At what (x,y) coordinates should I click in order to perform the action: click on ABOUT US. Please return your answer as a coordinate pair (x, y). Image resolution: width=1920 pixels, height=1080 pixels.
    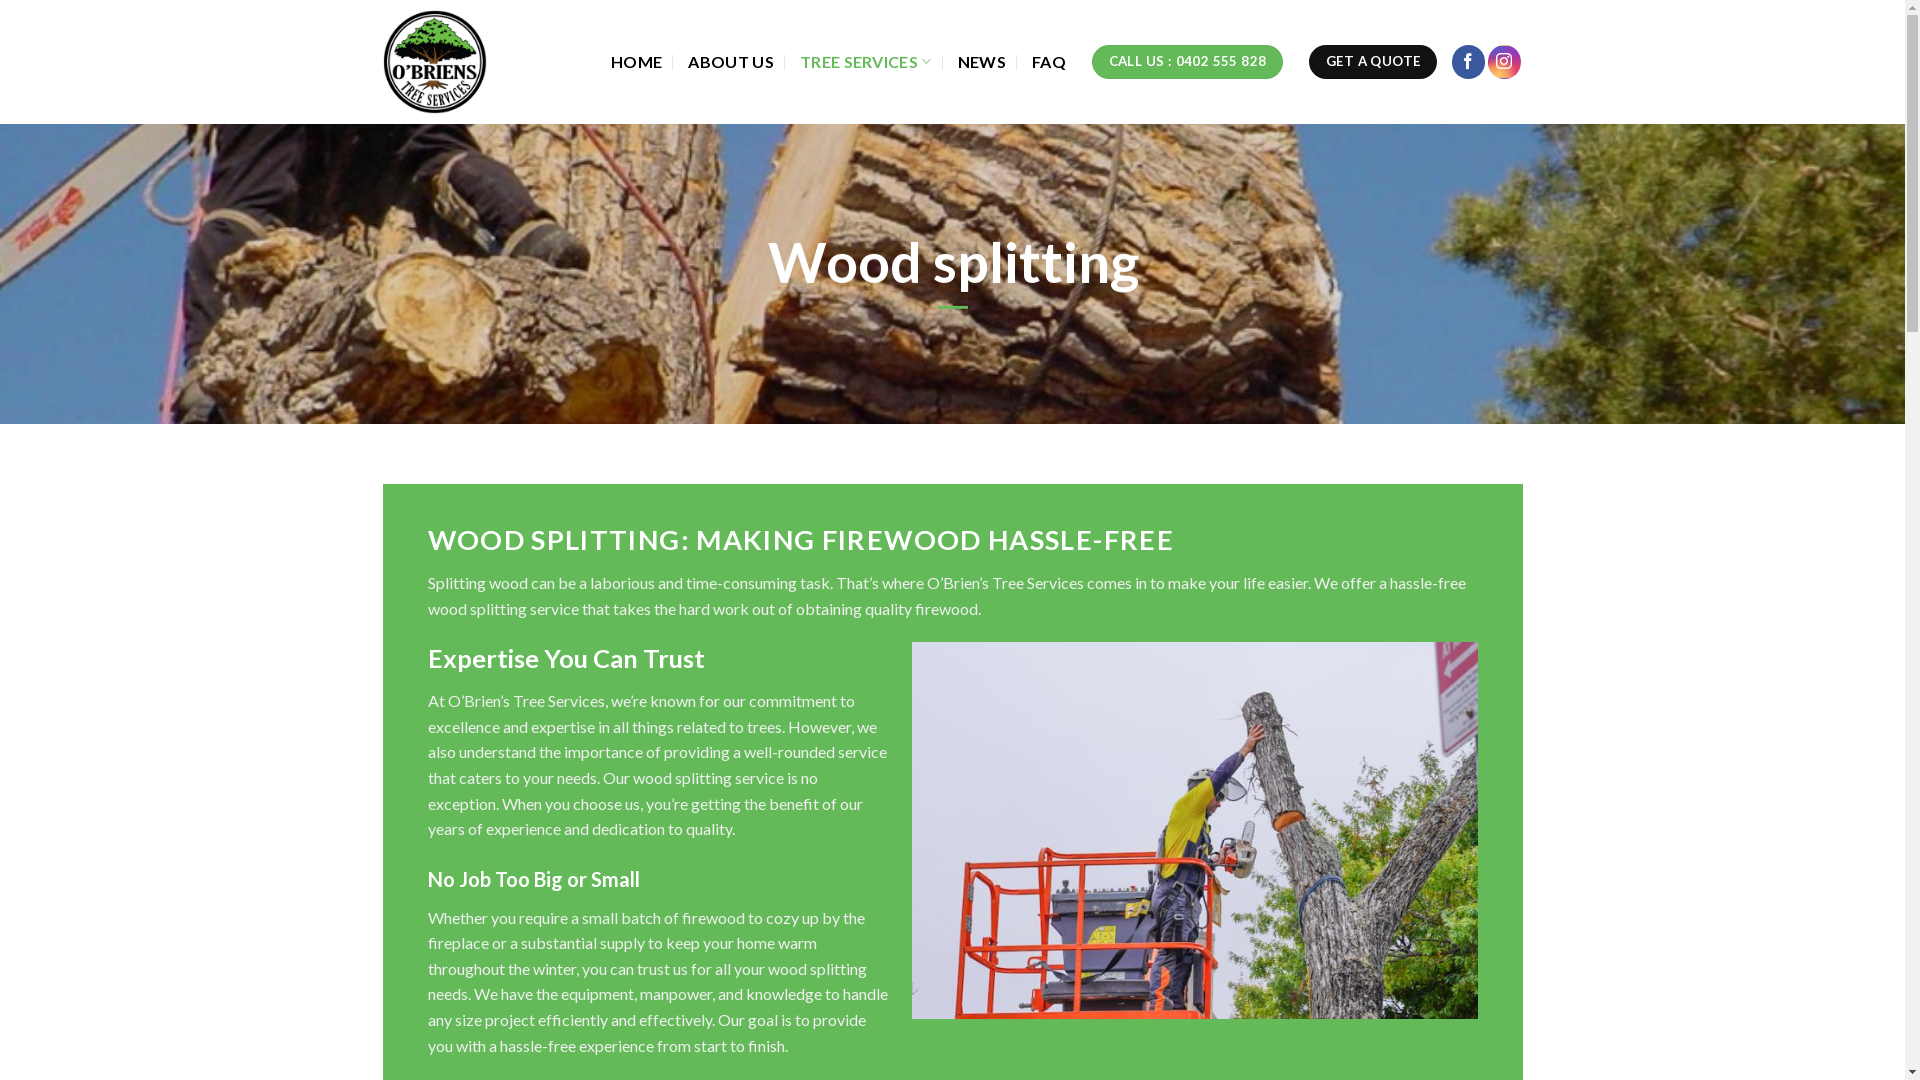
    Looking at the image, I should click on (731, 62).